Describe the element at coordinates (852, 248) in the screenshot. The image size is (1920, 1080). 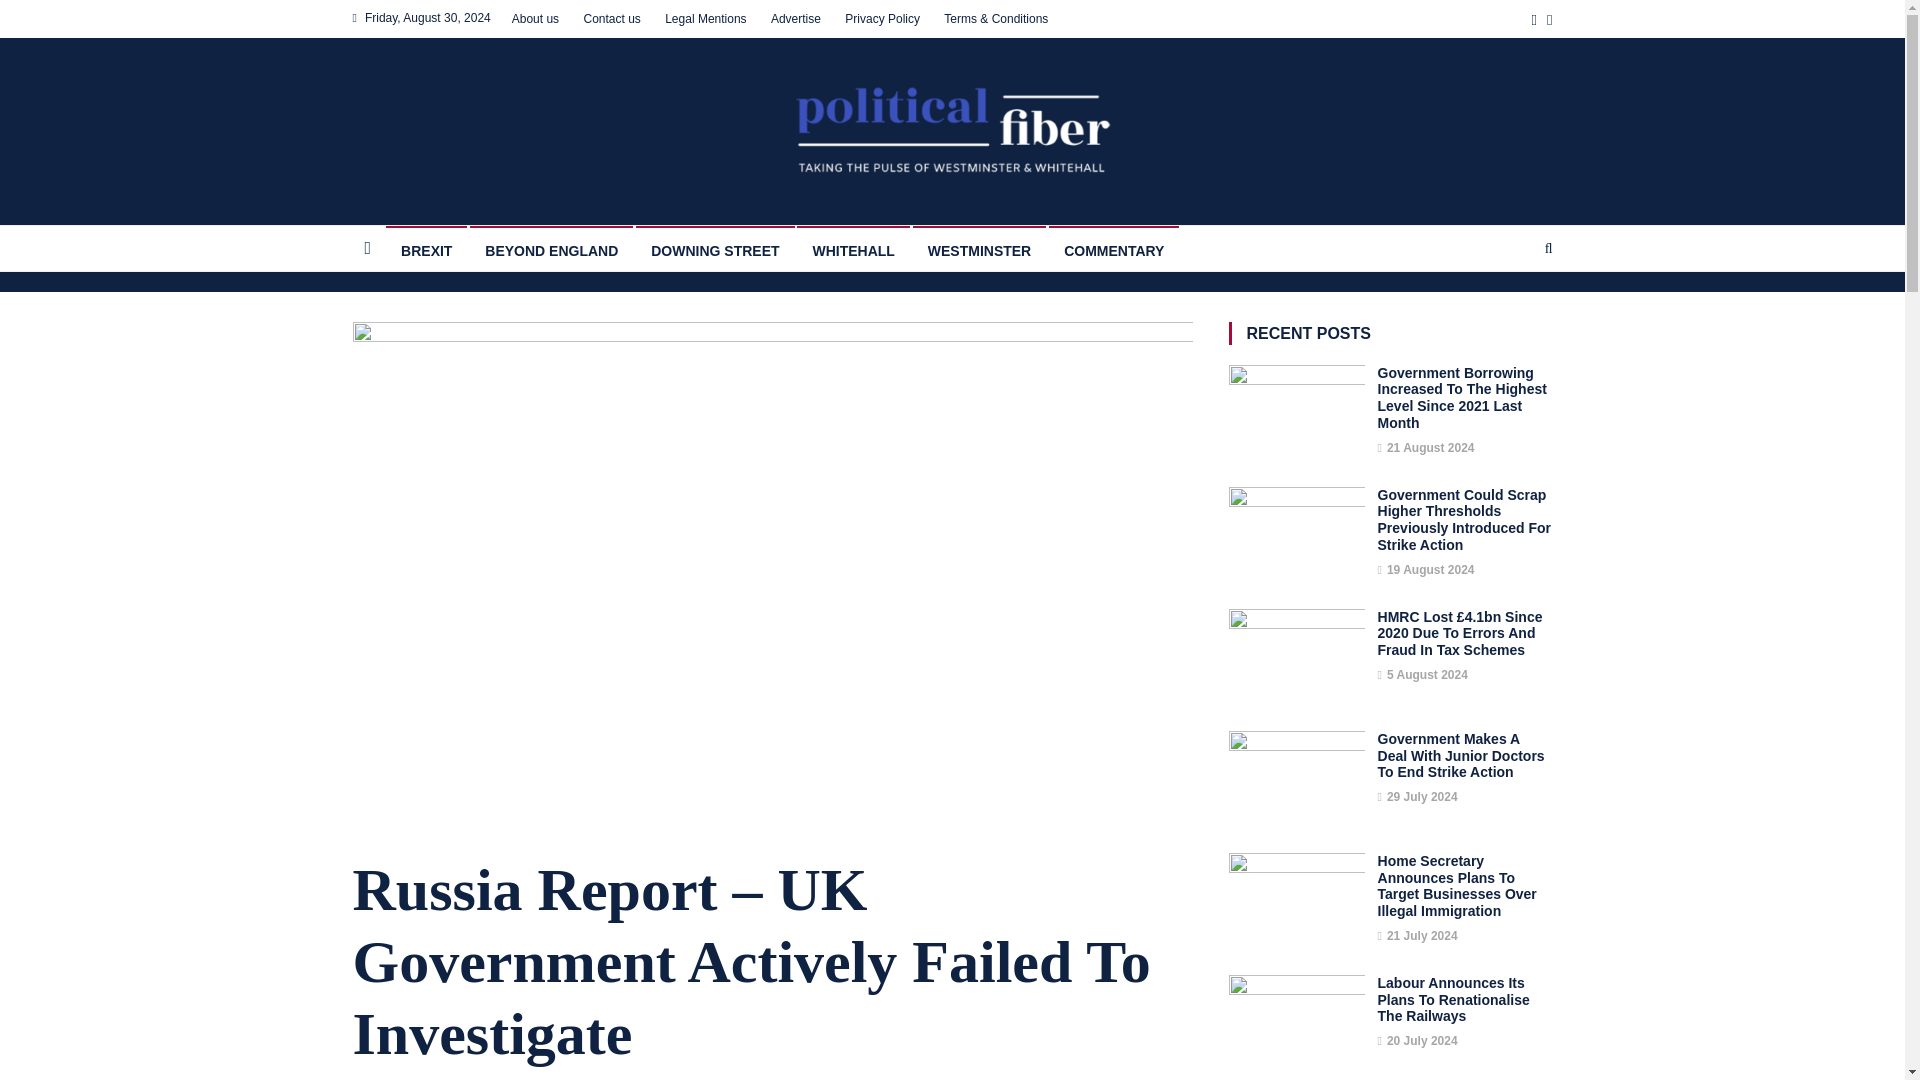
I see `WHITEHALL` at that location.